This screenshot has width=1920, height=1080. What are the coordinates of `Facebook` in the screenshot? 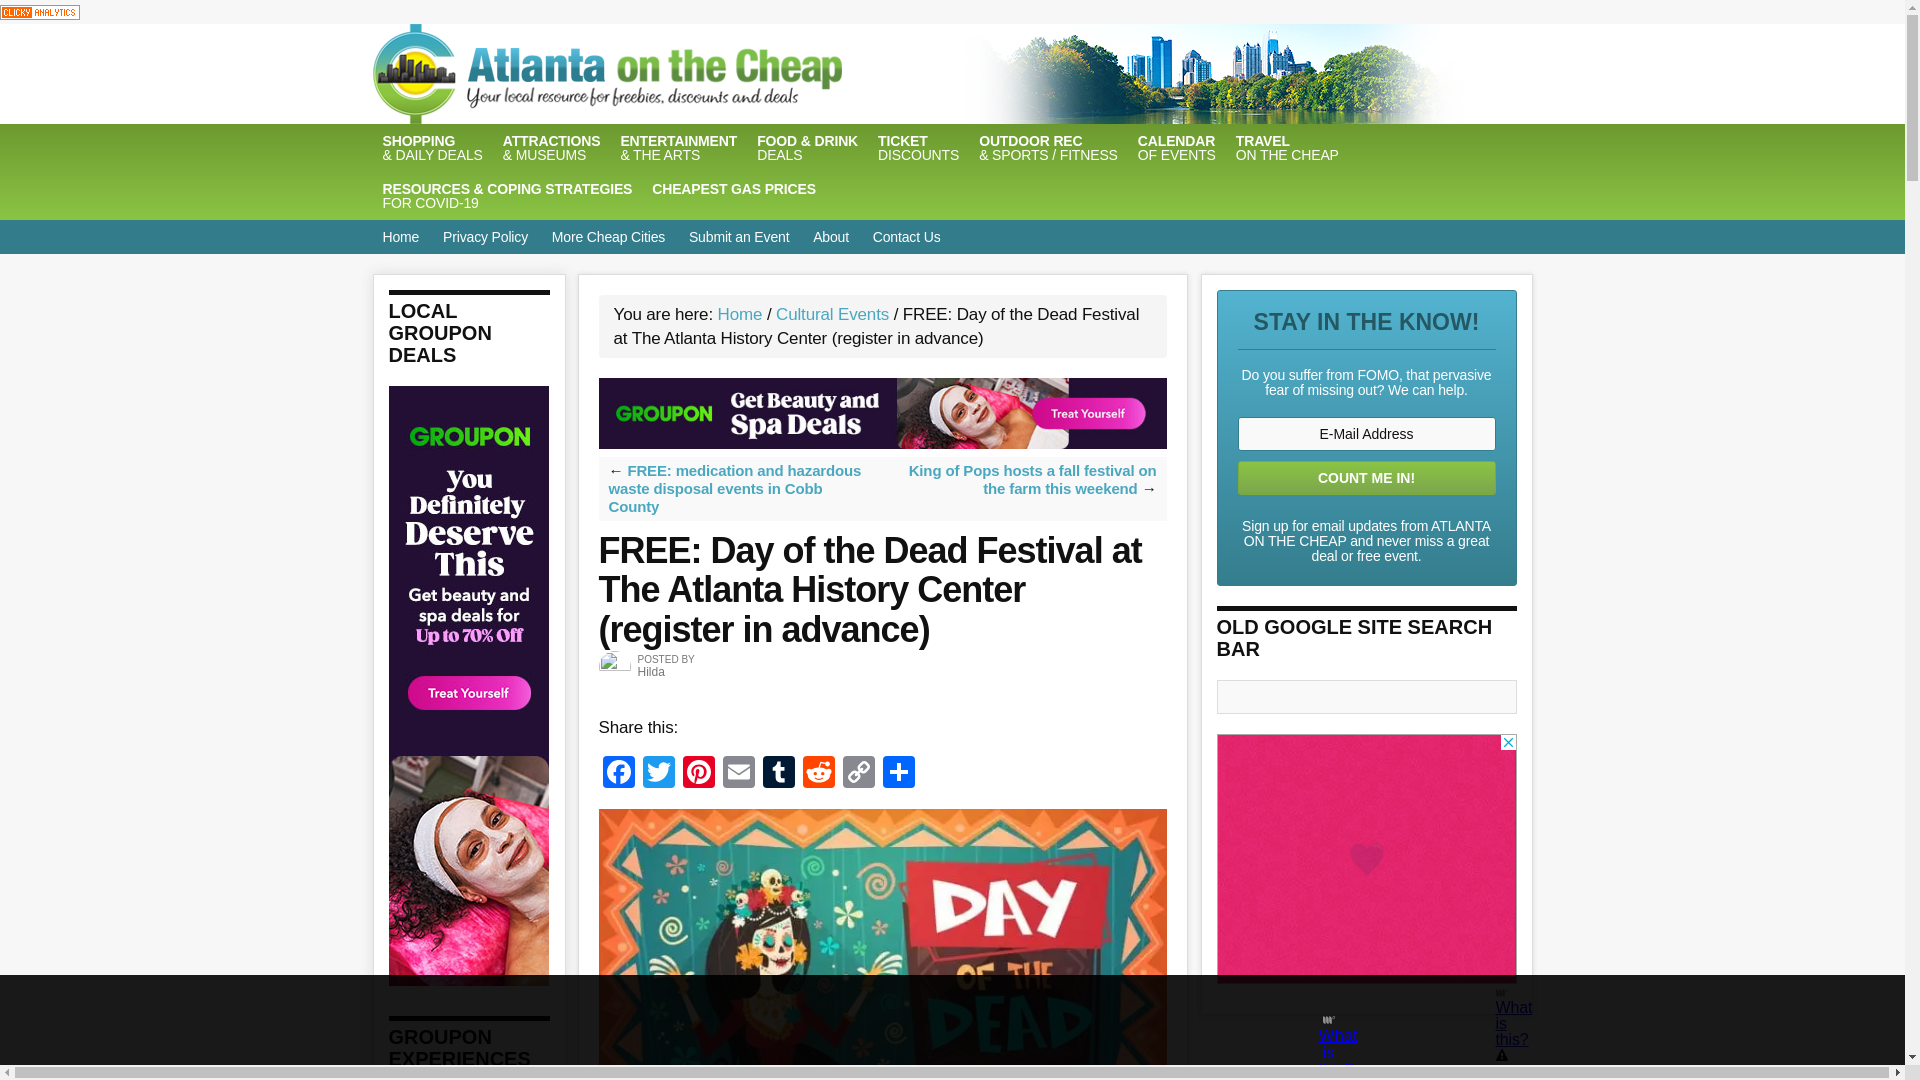 It's located at (617, 774).